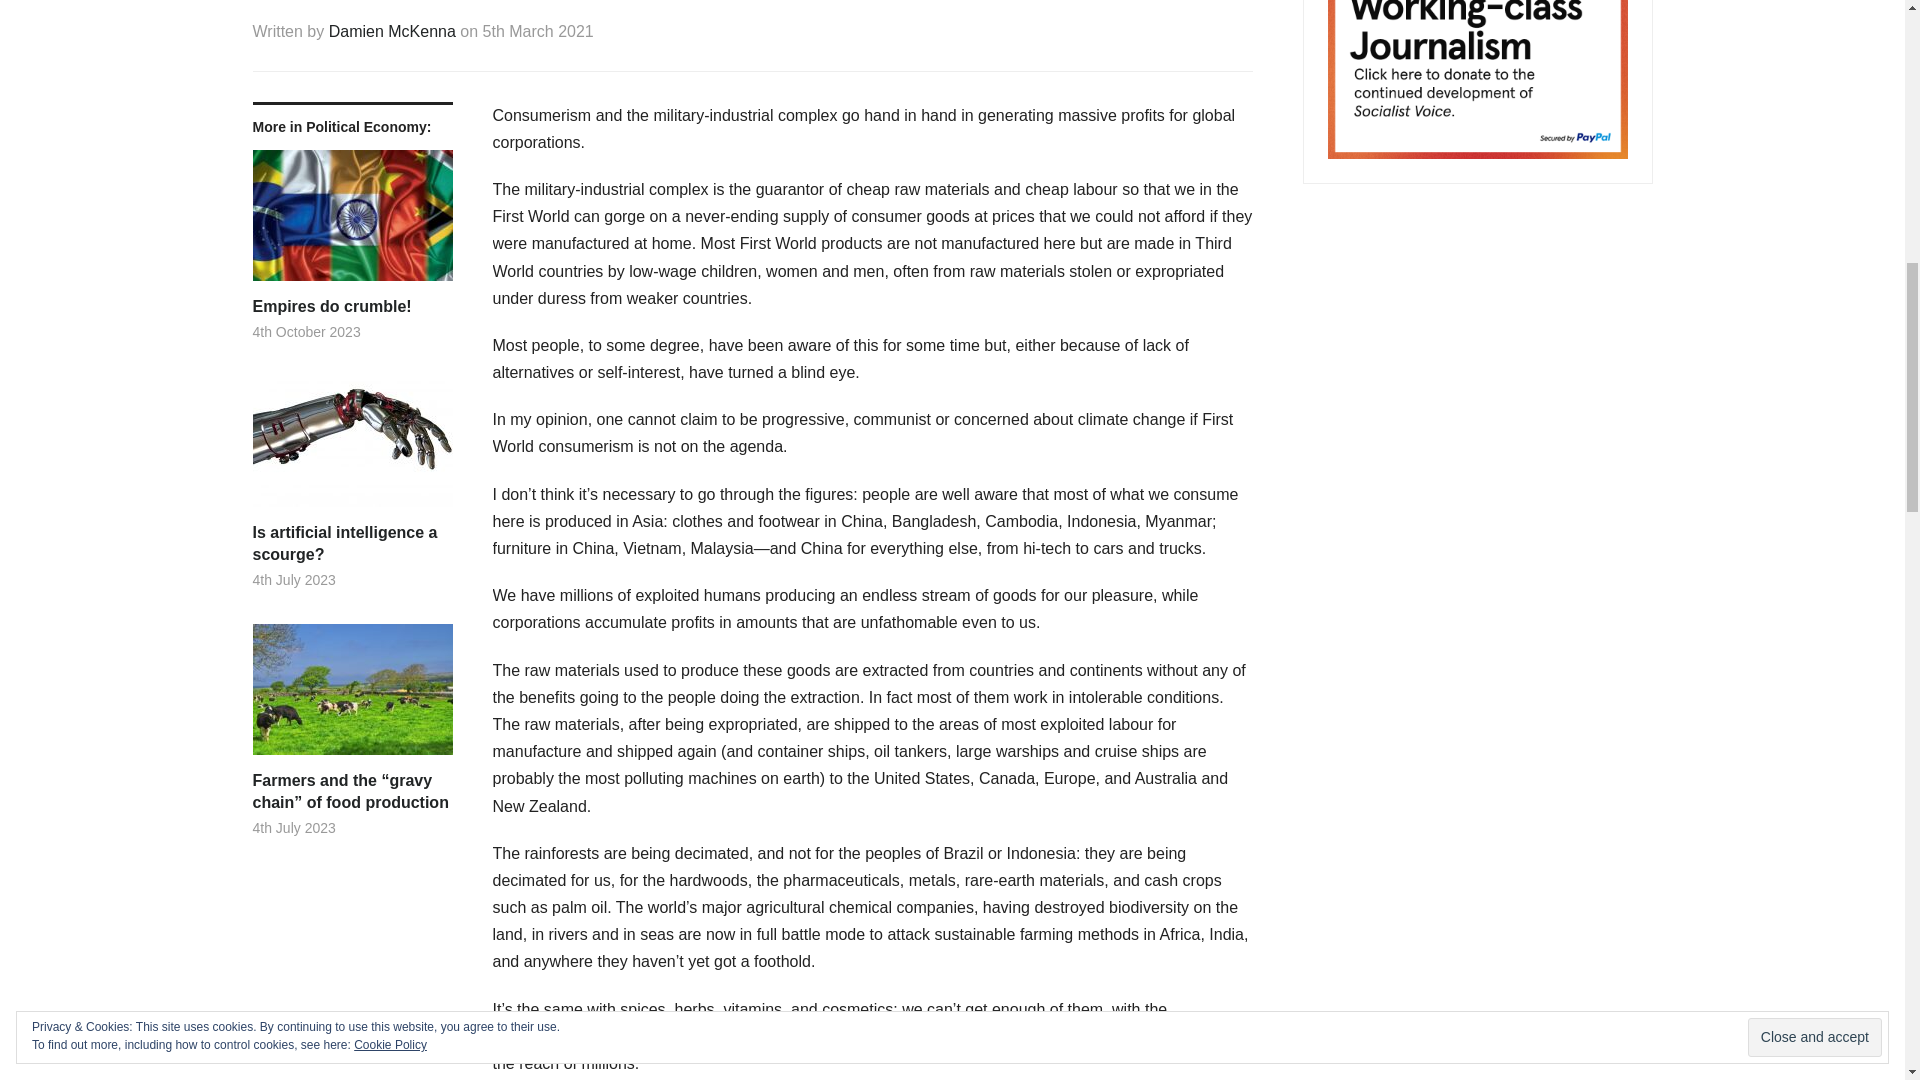  I want to click on Permalink to Is artificial intelligence a scourge?, so click(351, 448).